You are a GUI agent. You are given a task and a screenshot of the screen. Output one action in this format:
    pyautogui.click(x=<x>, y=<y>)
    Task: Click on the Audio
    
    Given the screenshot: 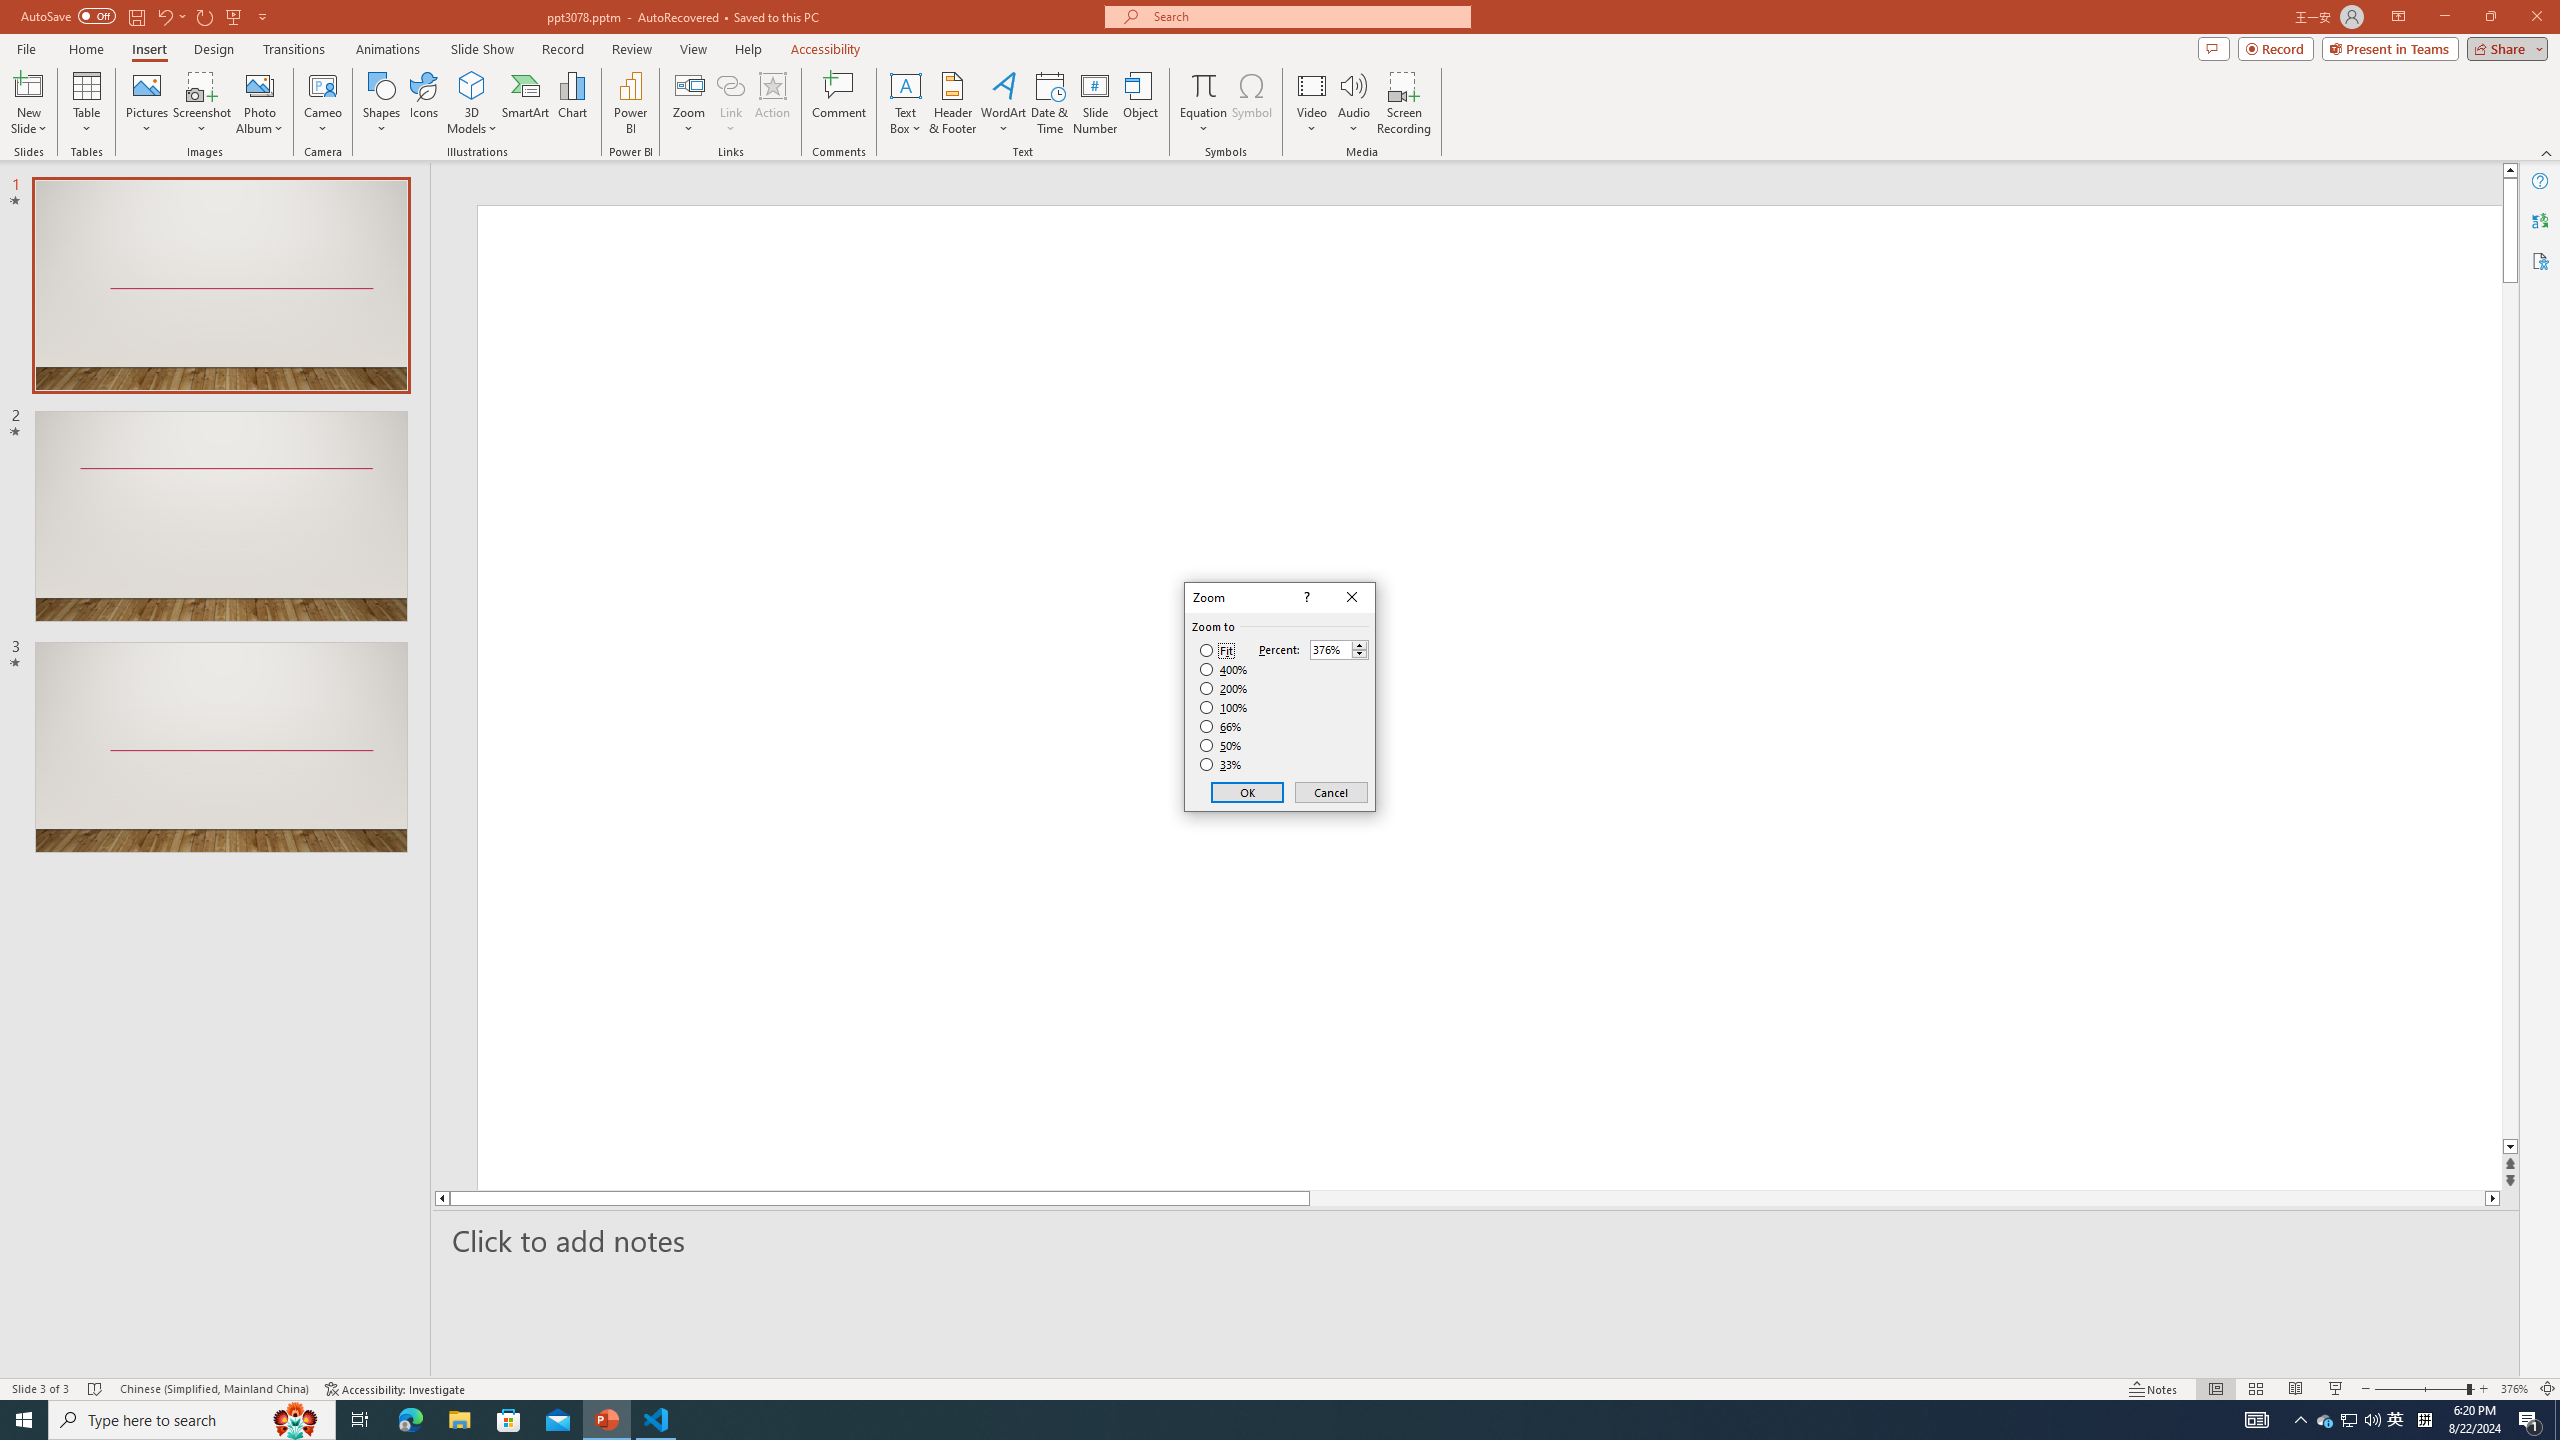 What is the action you would take?
    pyautogui.click(x=1354, y=103)
    